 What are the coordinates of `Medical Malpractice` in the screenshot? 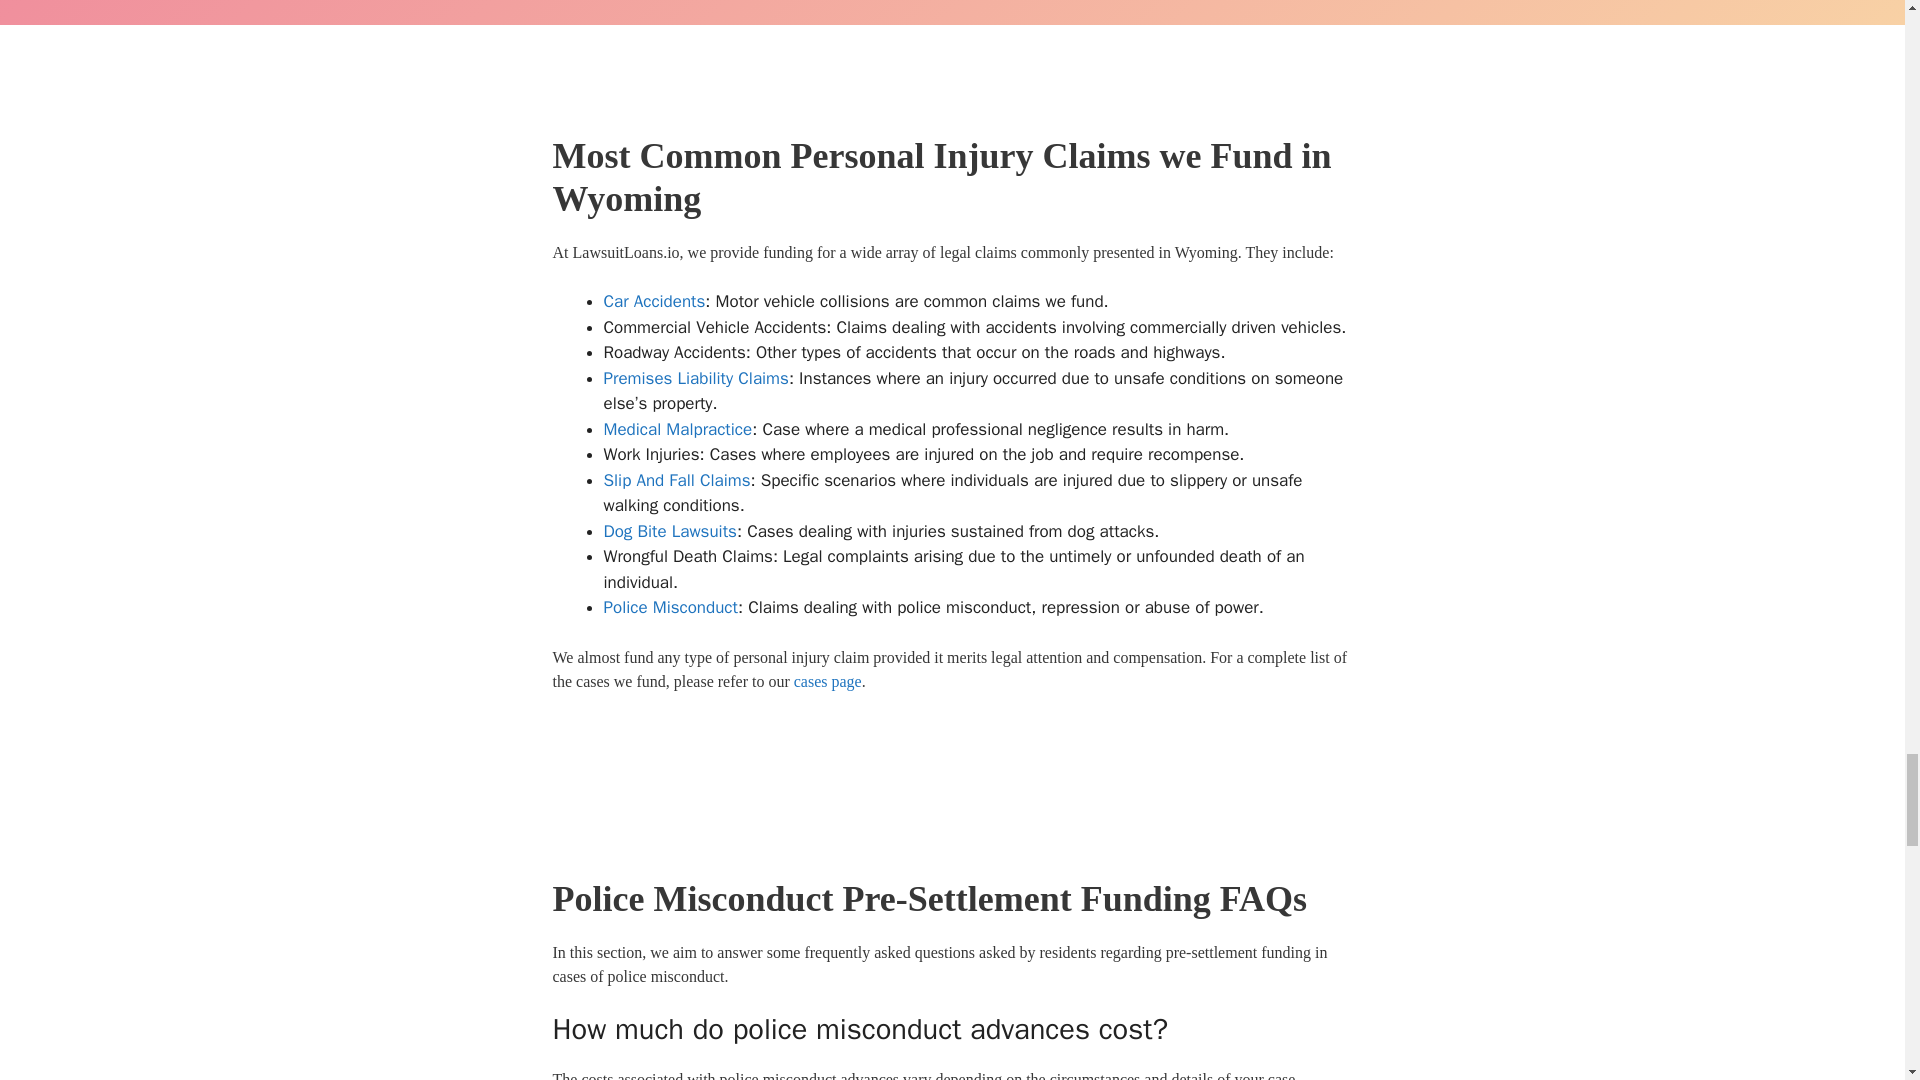 It's located at (678, 429).